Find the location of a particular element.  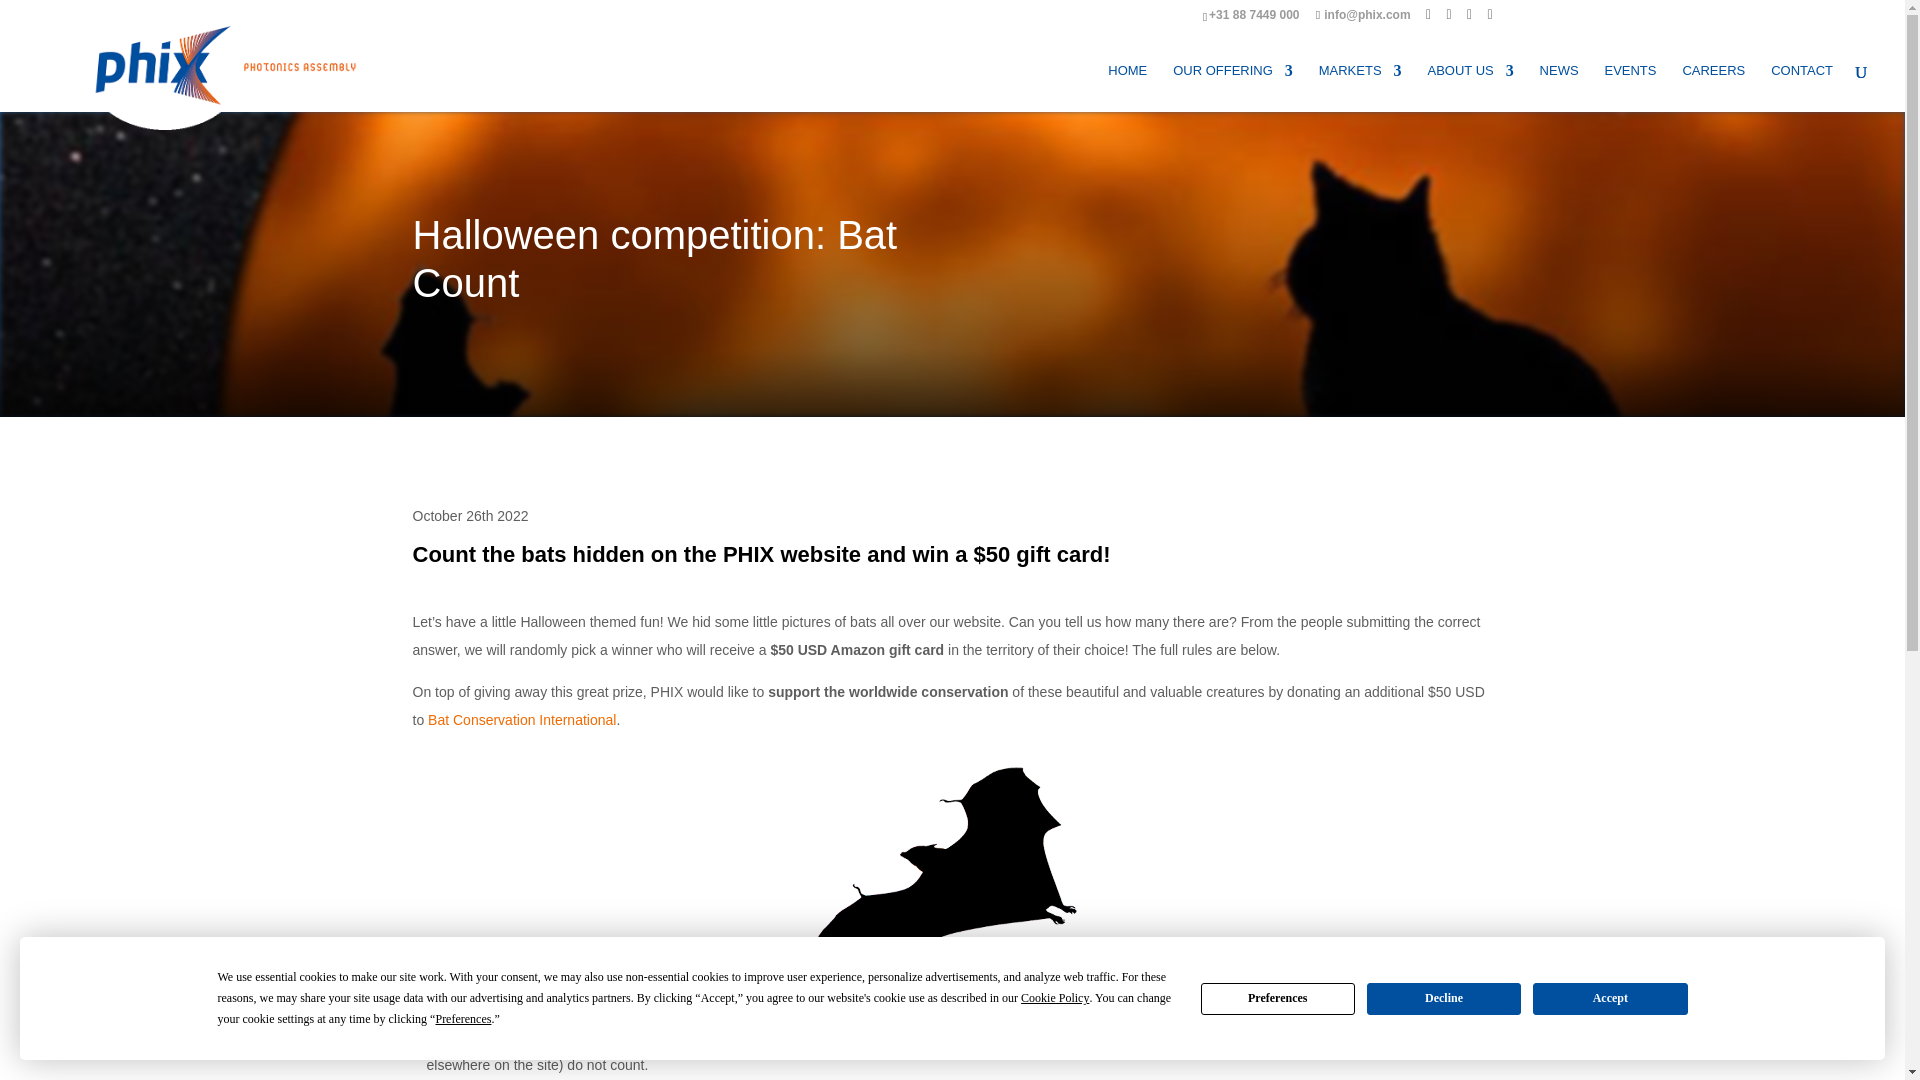

OUR OFFERING is located at coordinates (1232, 88).